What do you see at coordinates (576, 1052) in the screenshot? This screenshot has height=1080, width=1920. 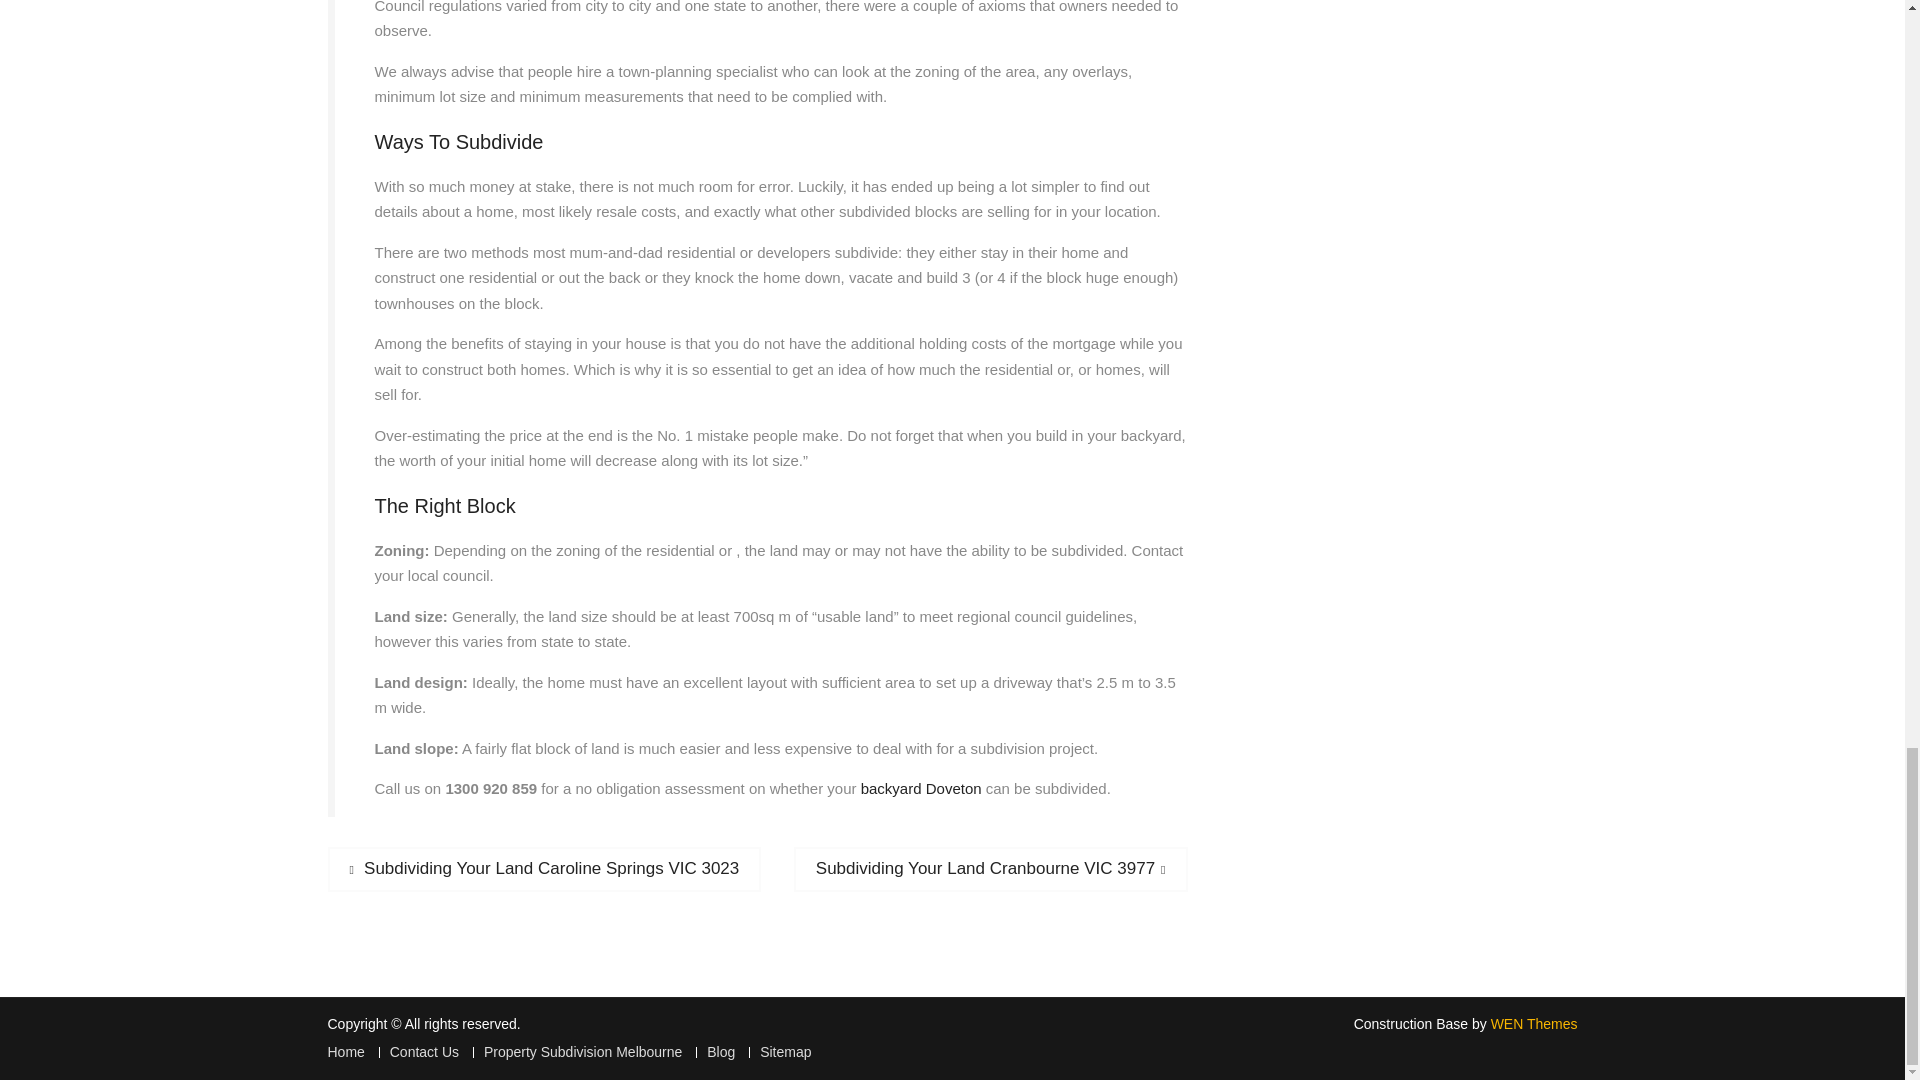 I see `Property Subdivision Melbourne` at bounding box center [576, 1052].